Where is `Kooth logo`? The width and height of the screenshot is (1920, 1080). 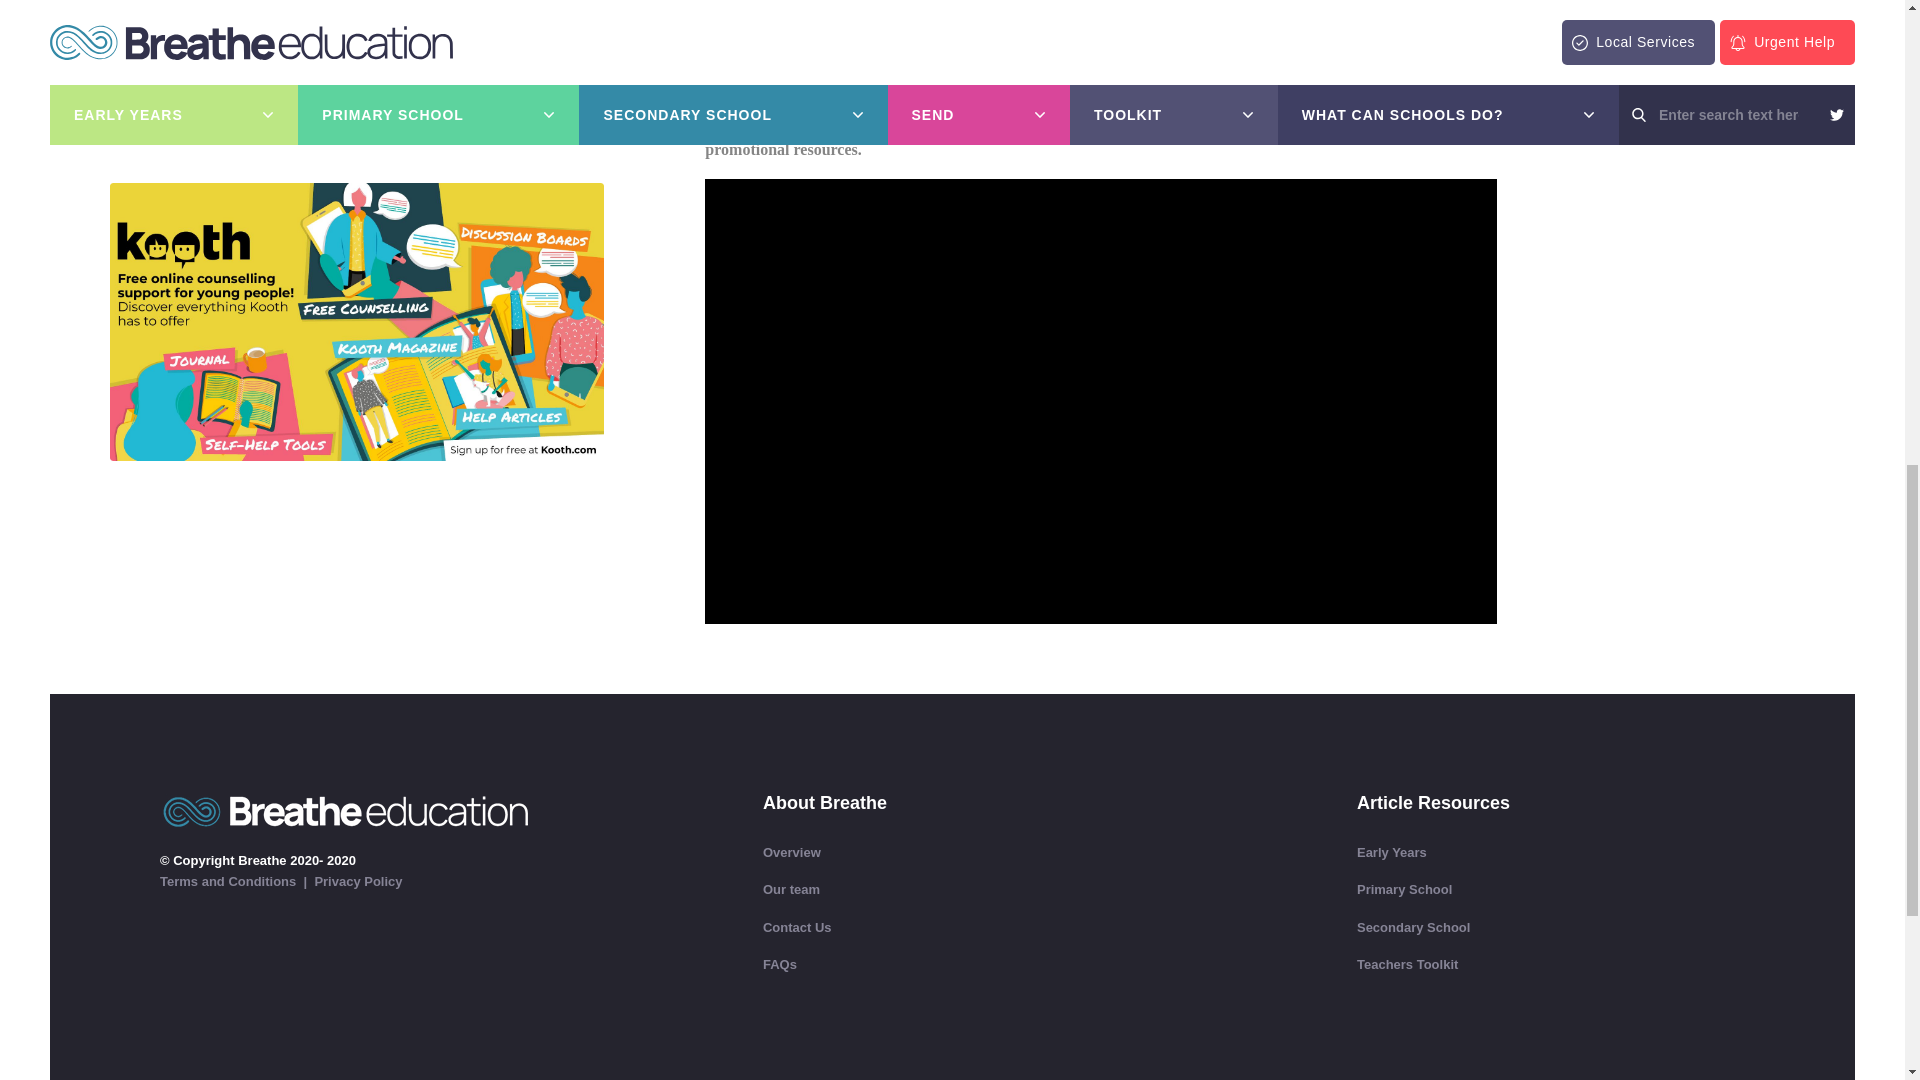 Kooth logo is located at coordinates (356, 79).